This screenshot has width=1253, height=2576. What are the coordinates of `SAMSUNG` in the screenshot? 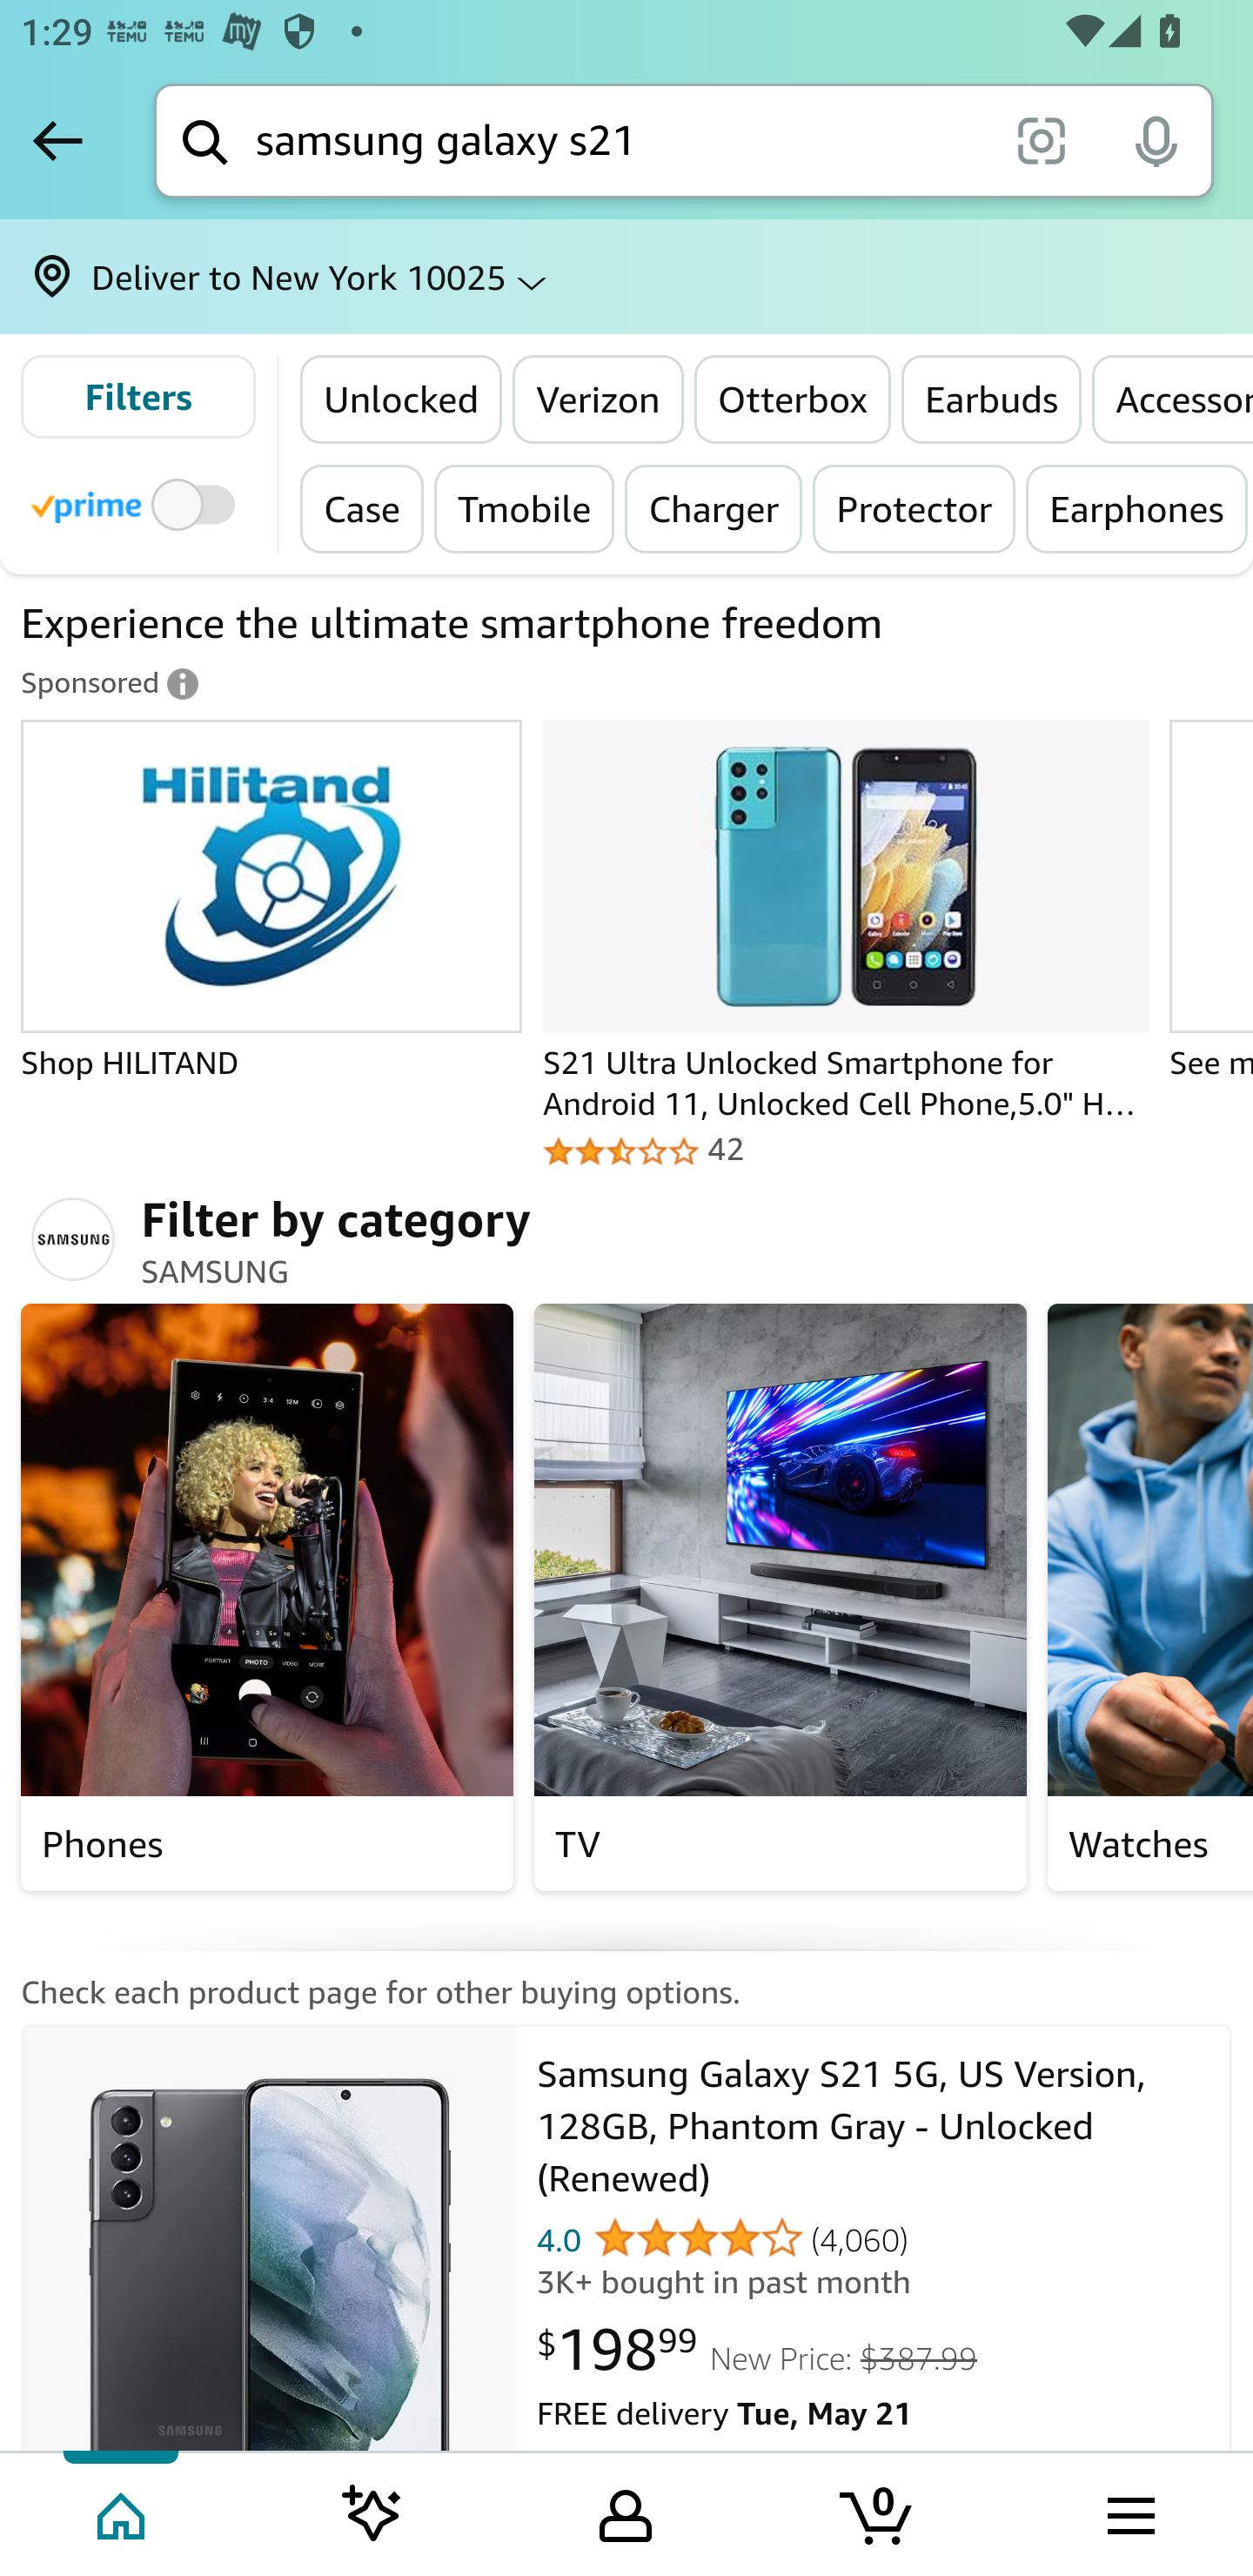 It's located at (80, 1240).